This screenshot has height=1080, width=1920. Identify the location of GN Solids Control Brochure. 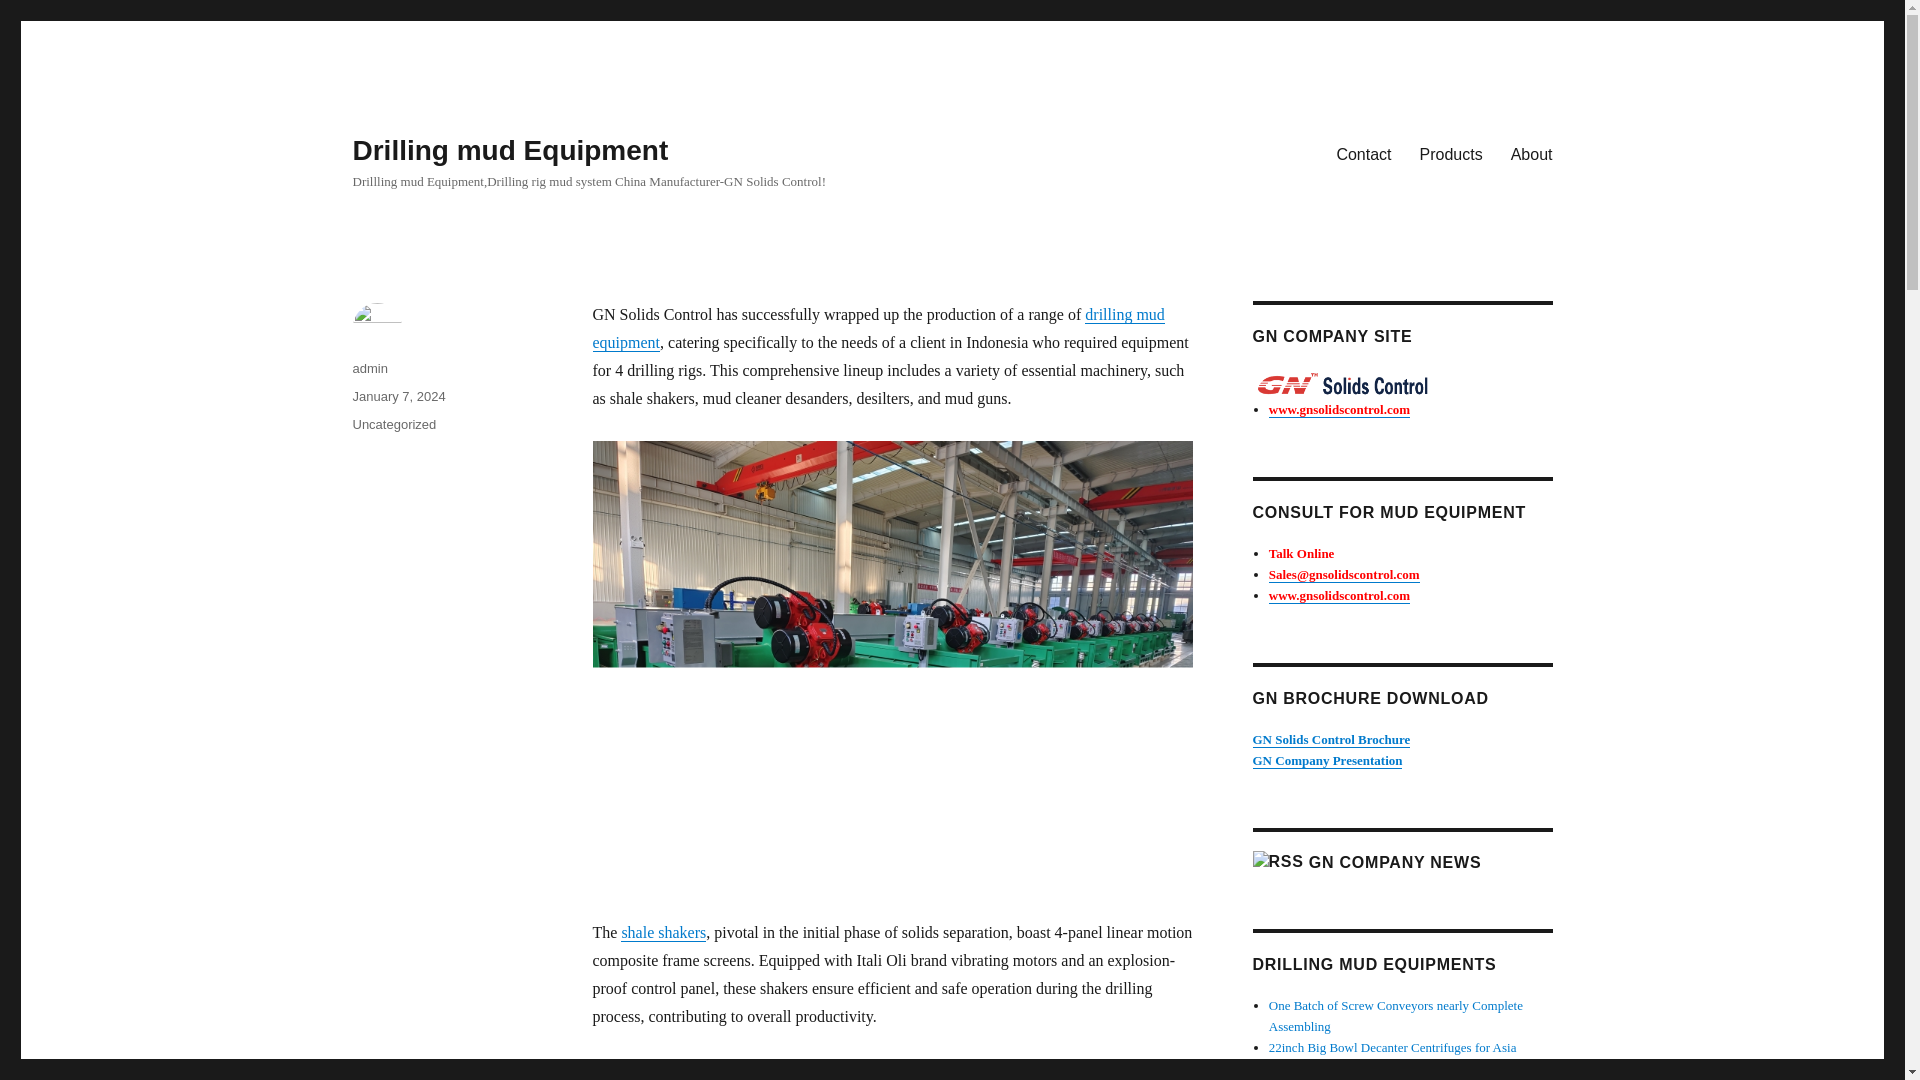
(1330, 740).